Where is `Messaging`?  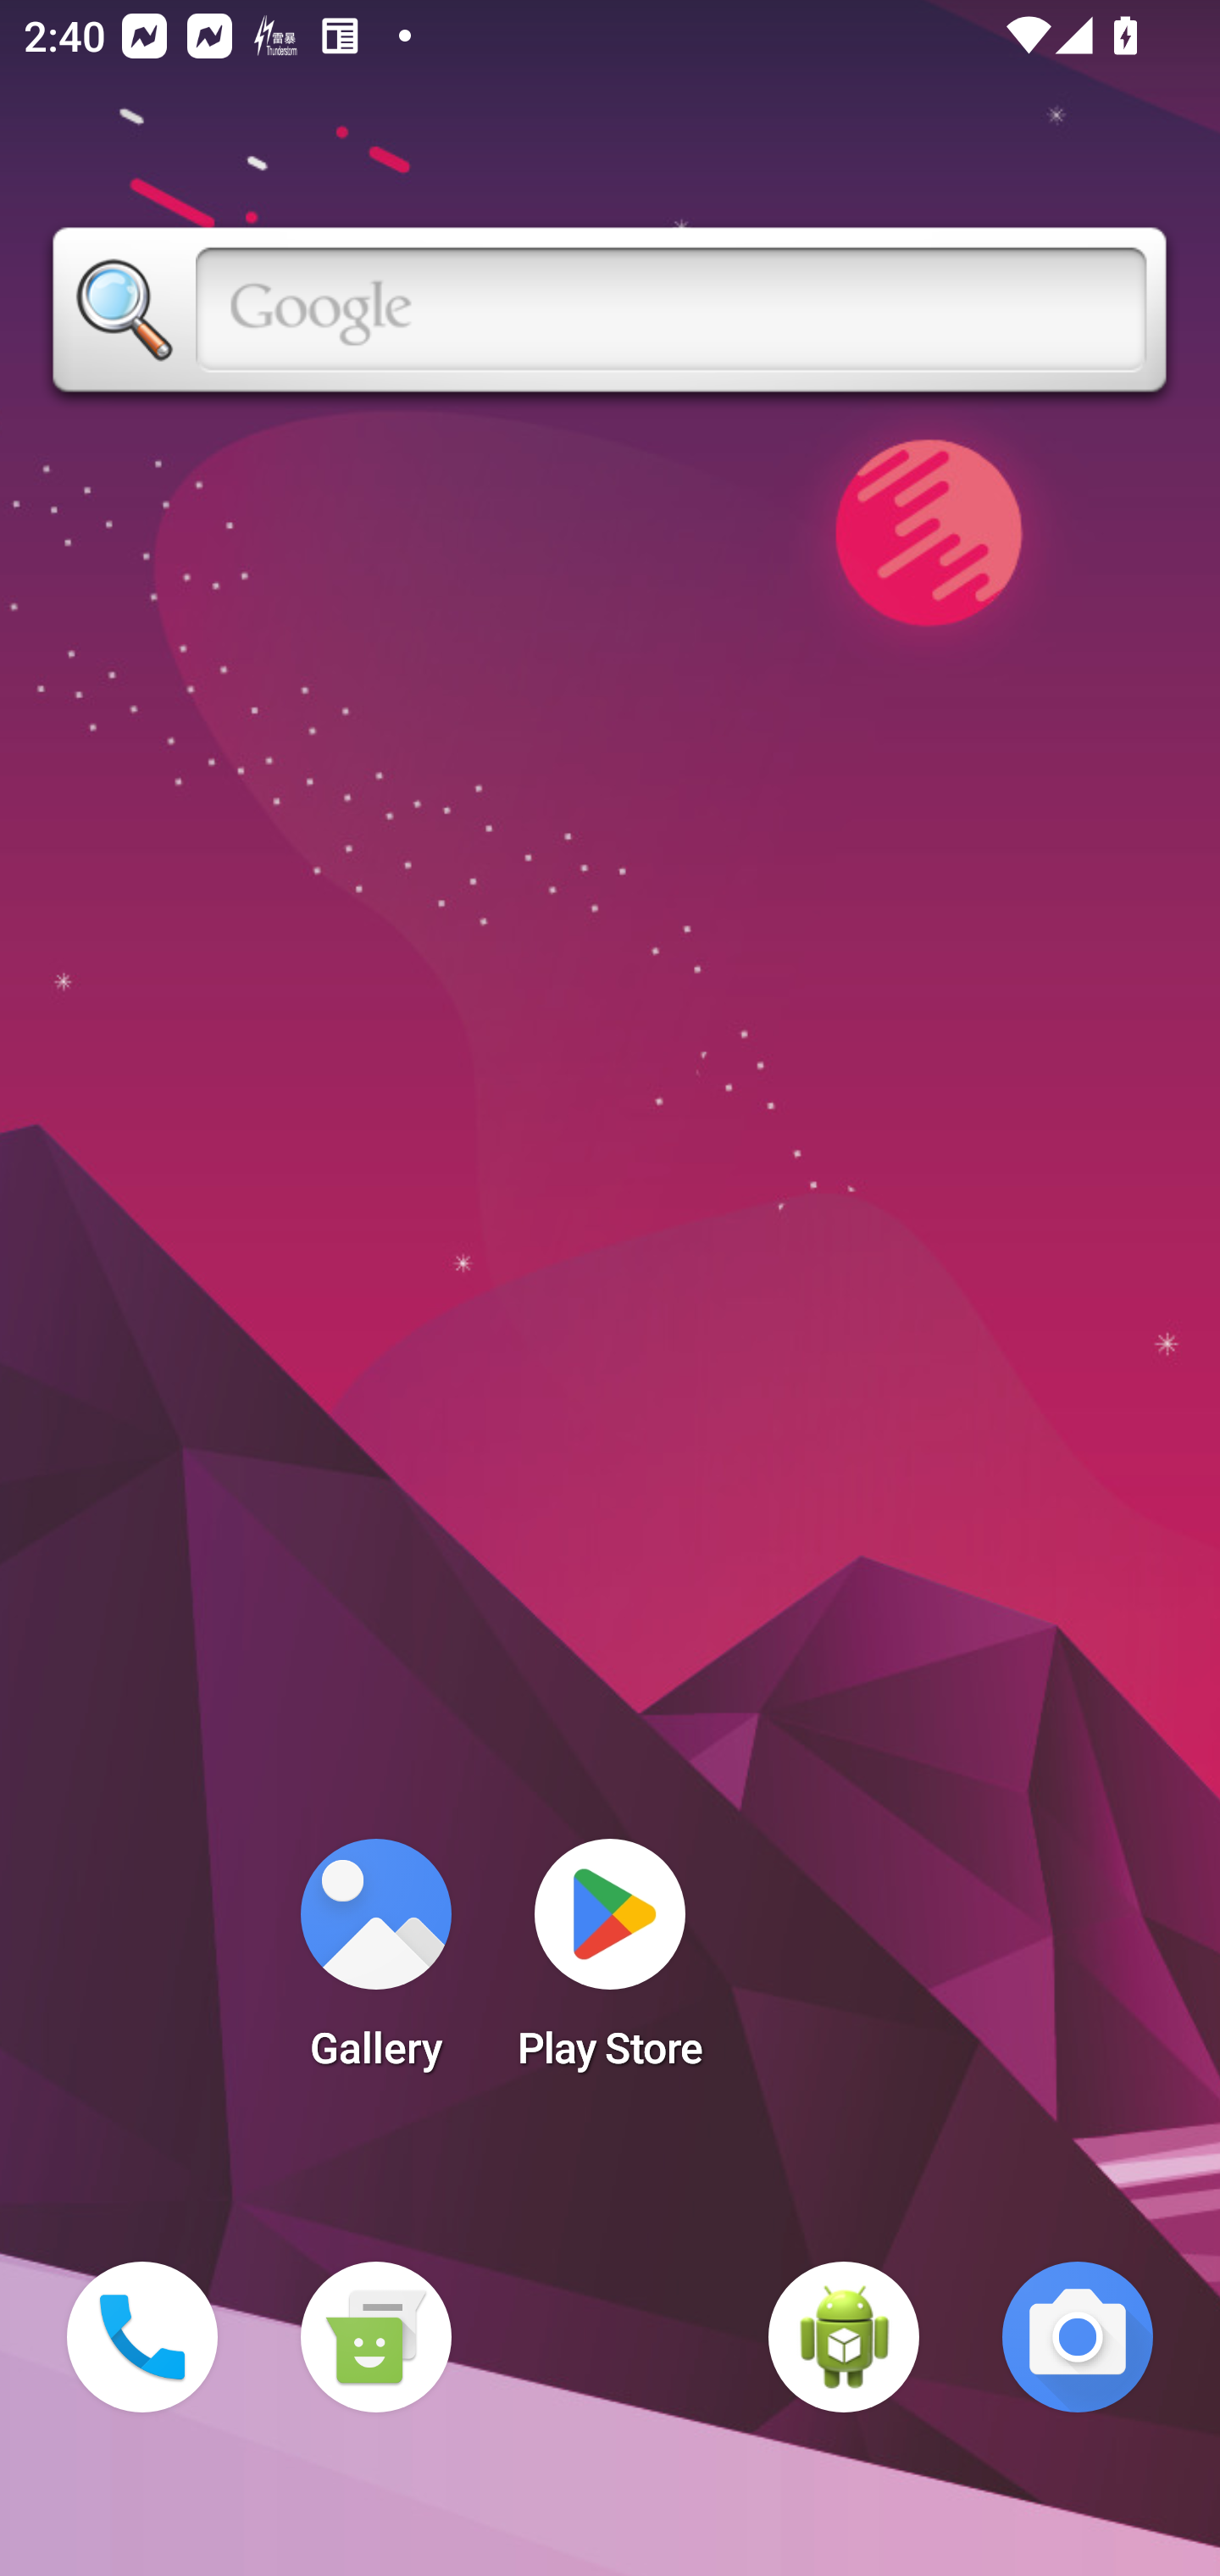 Messaging is located at coordinates (375, 2337).